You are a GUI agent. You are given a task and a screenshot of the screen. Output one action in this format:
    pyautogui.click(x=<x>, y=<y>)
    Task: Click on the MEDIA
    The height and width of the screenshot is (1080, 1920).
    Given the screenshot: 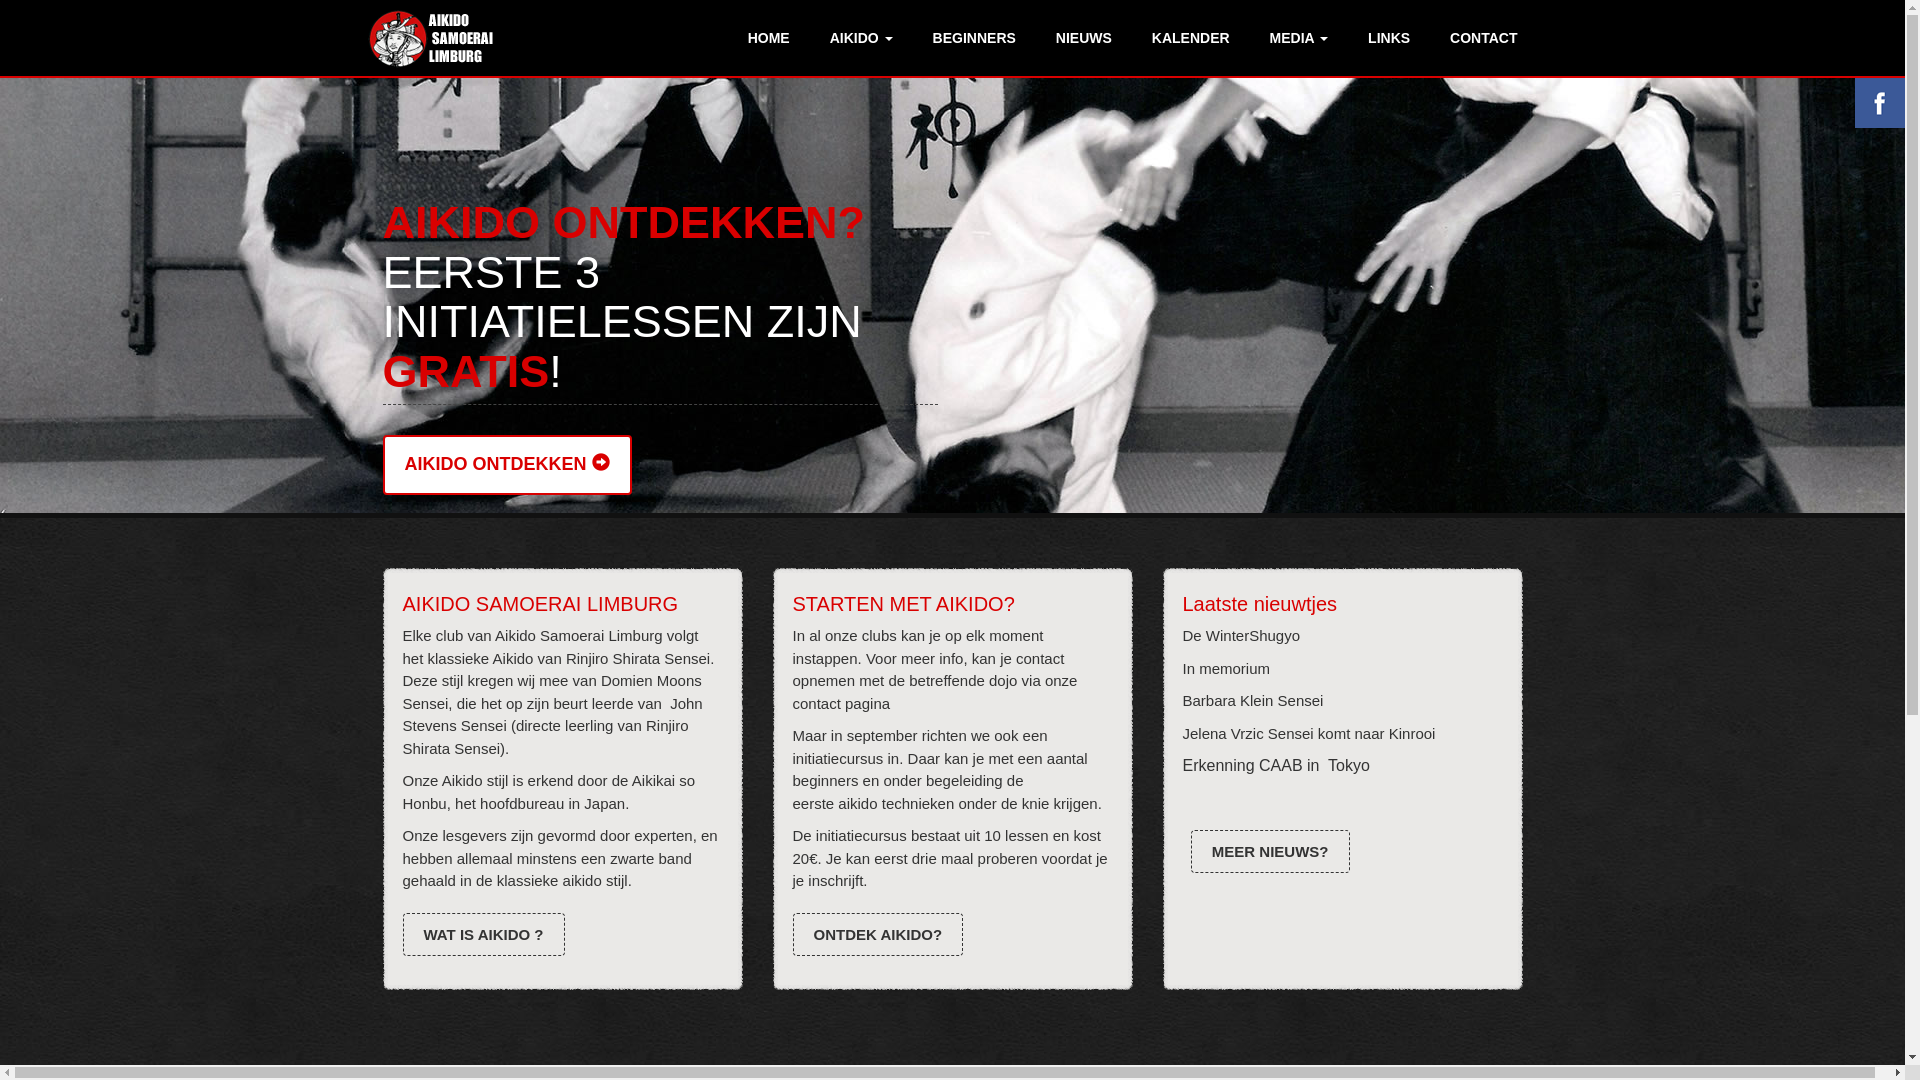 What is the action you would take?
    pyautogui.click(x=1299, y=38)
    